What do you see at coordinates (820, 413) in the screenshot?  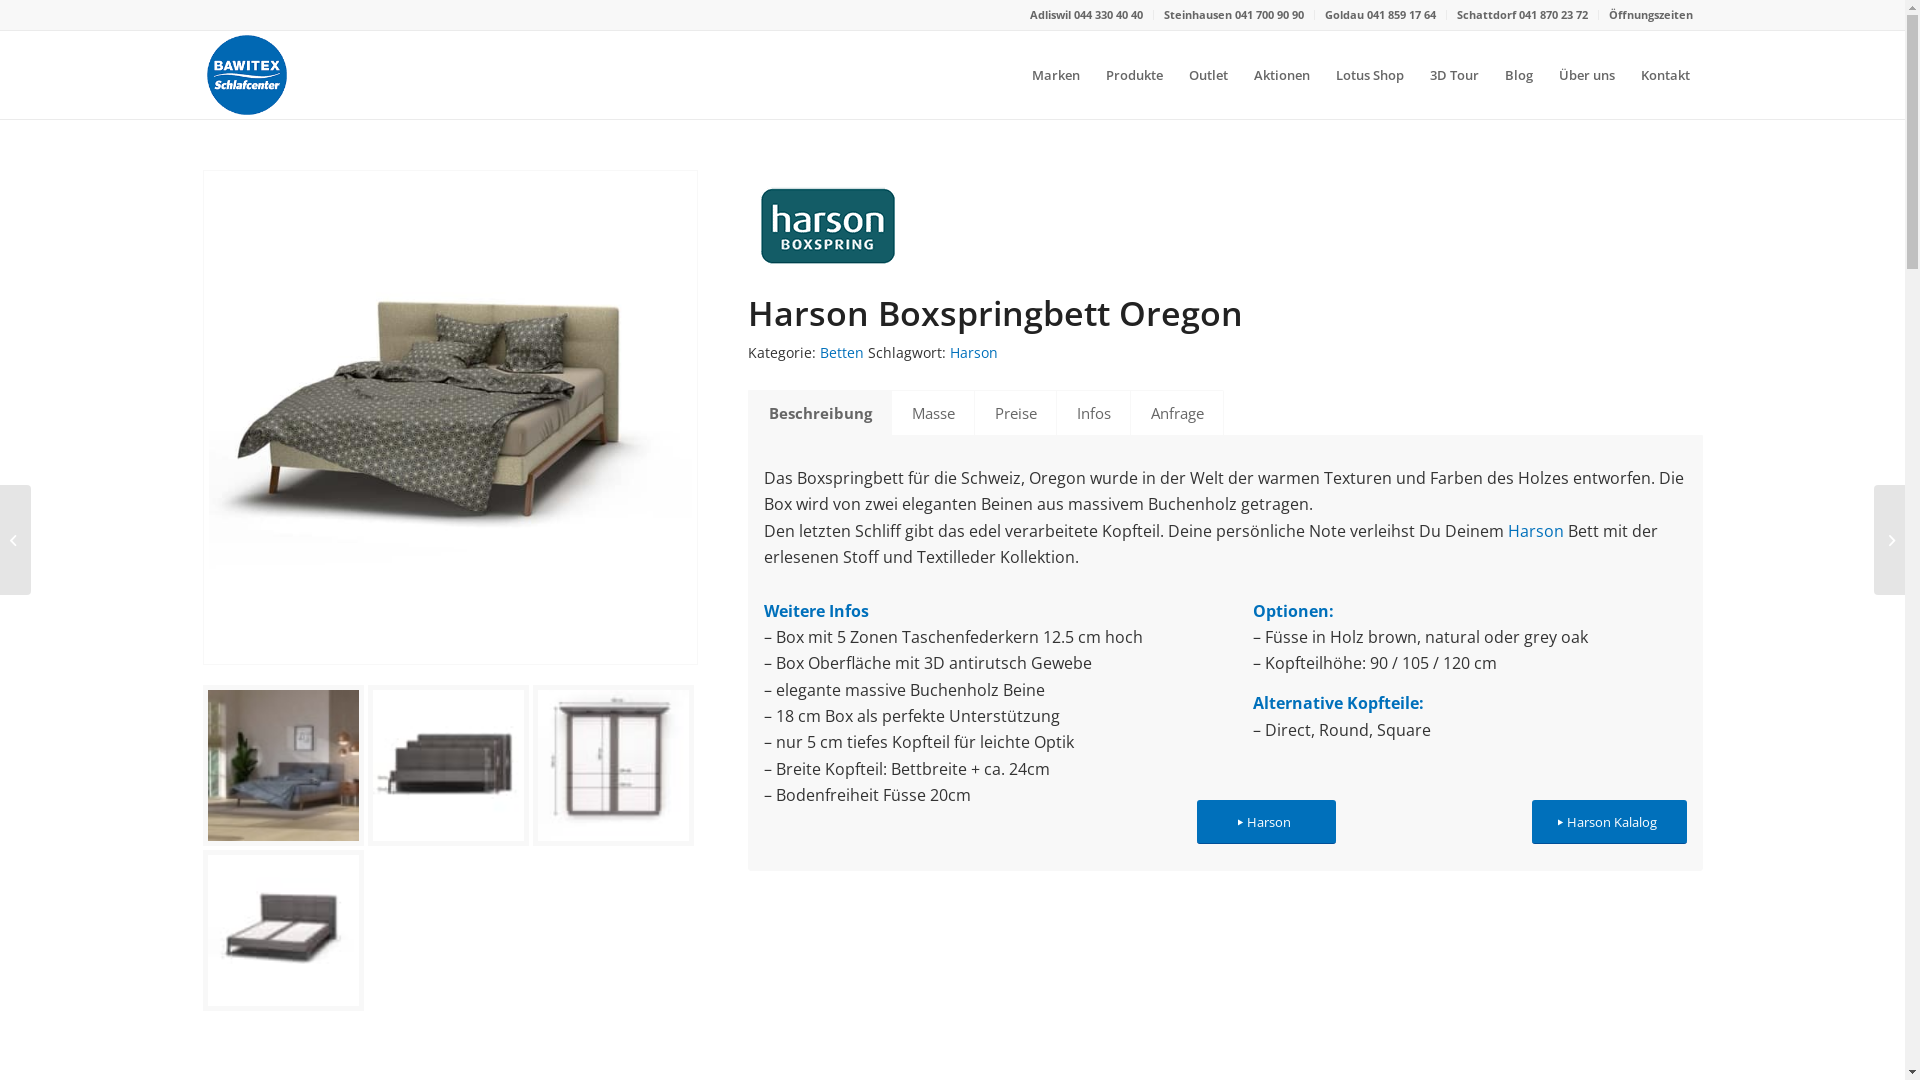 I see `Beschreibung` at bounding box center [820, 413].